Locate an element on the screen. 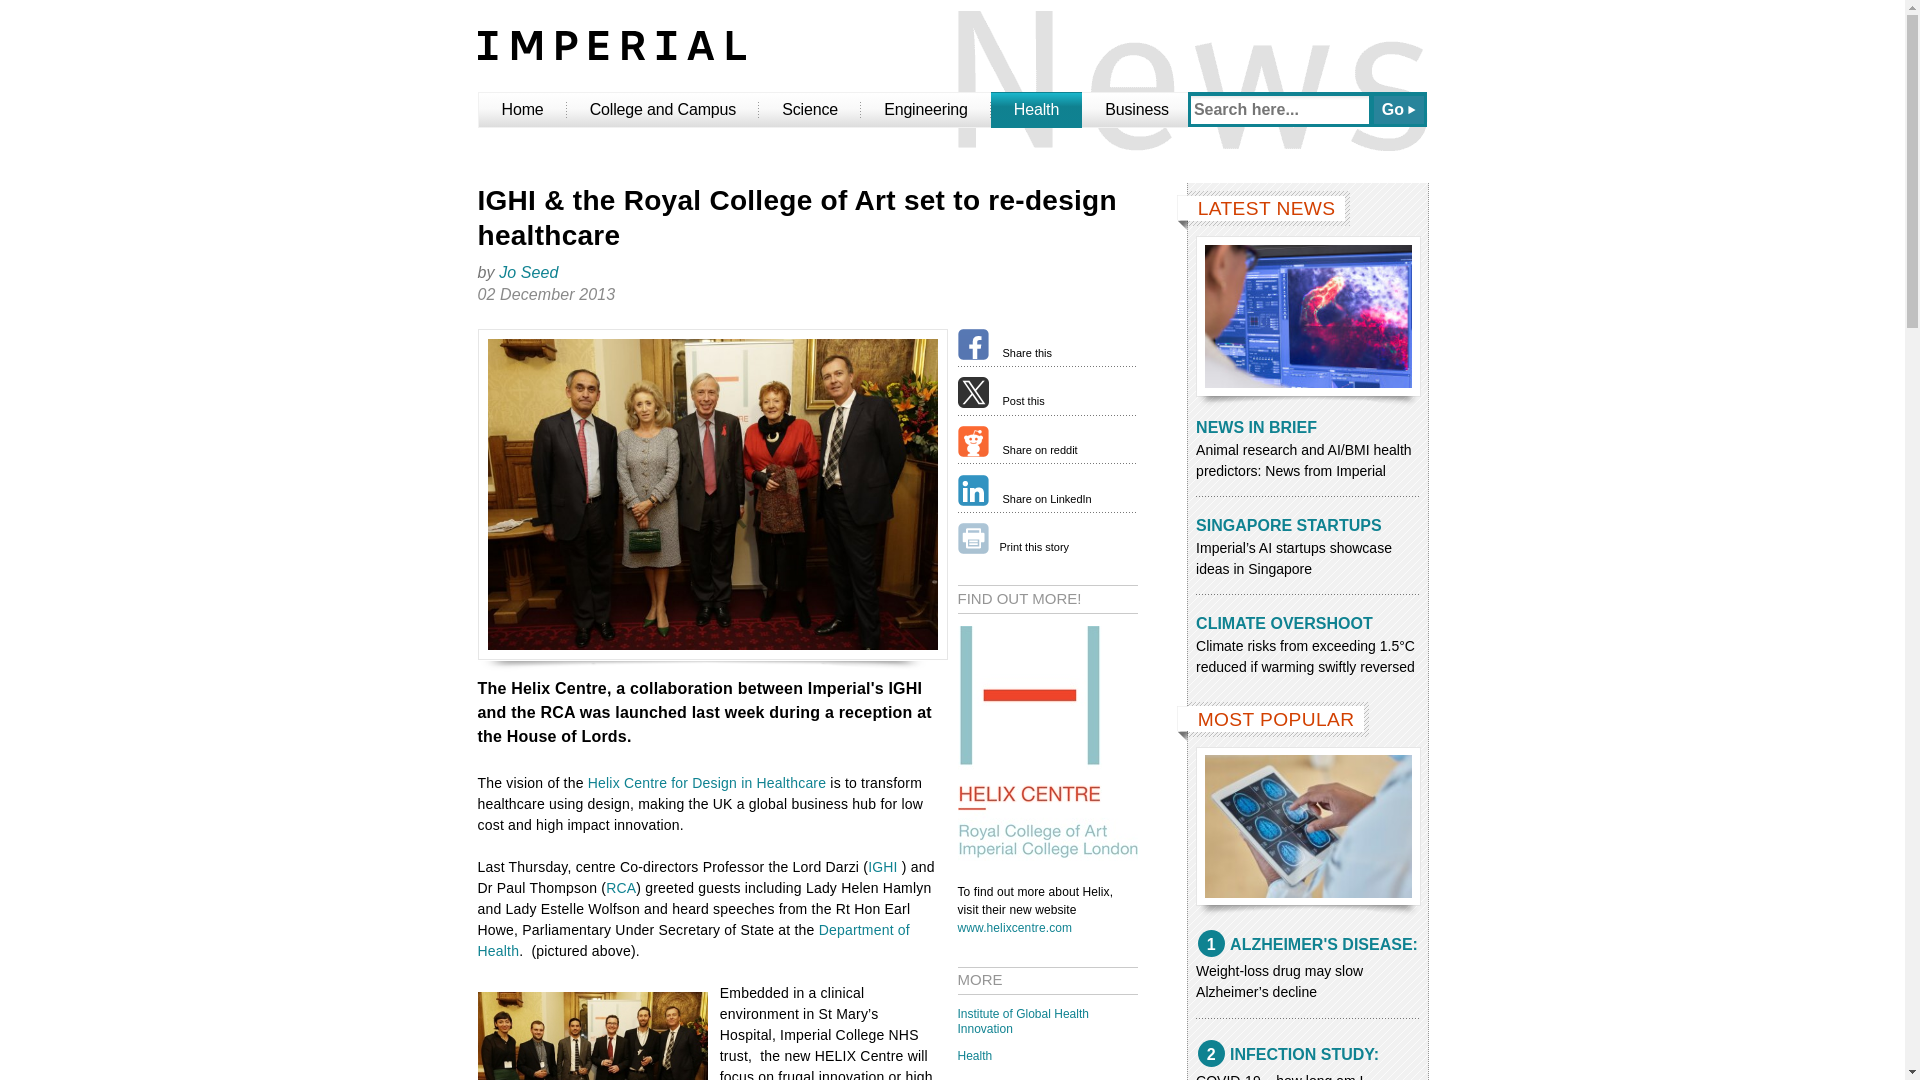  Science is located at coordinates (809, 110).